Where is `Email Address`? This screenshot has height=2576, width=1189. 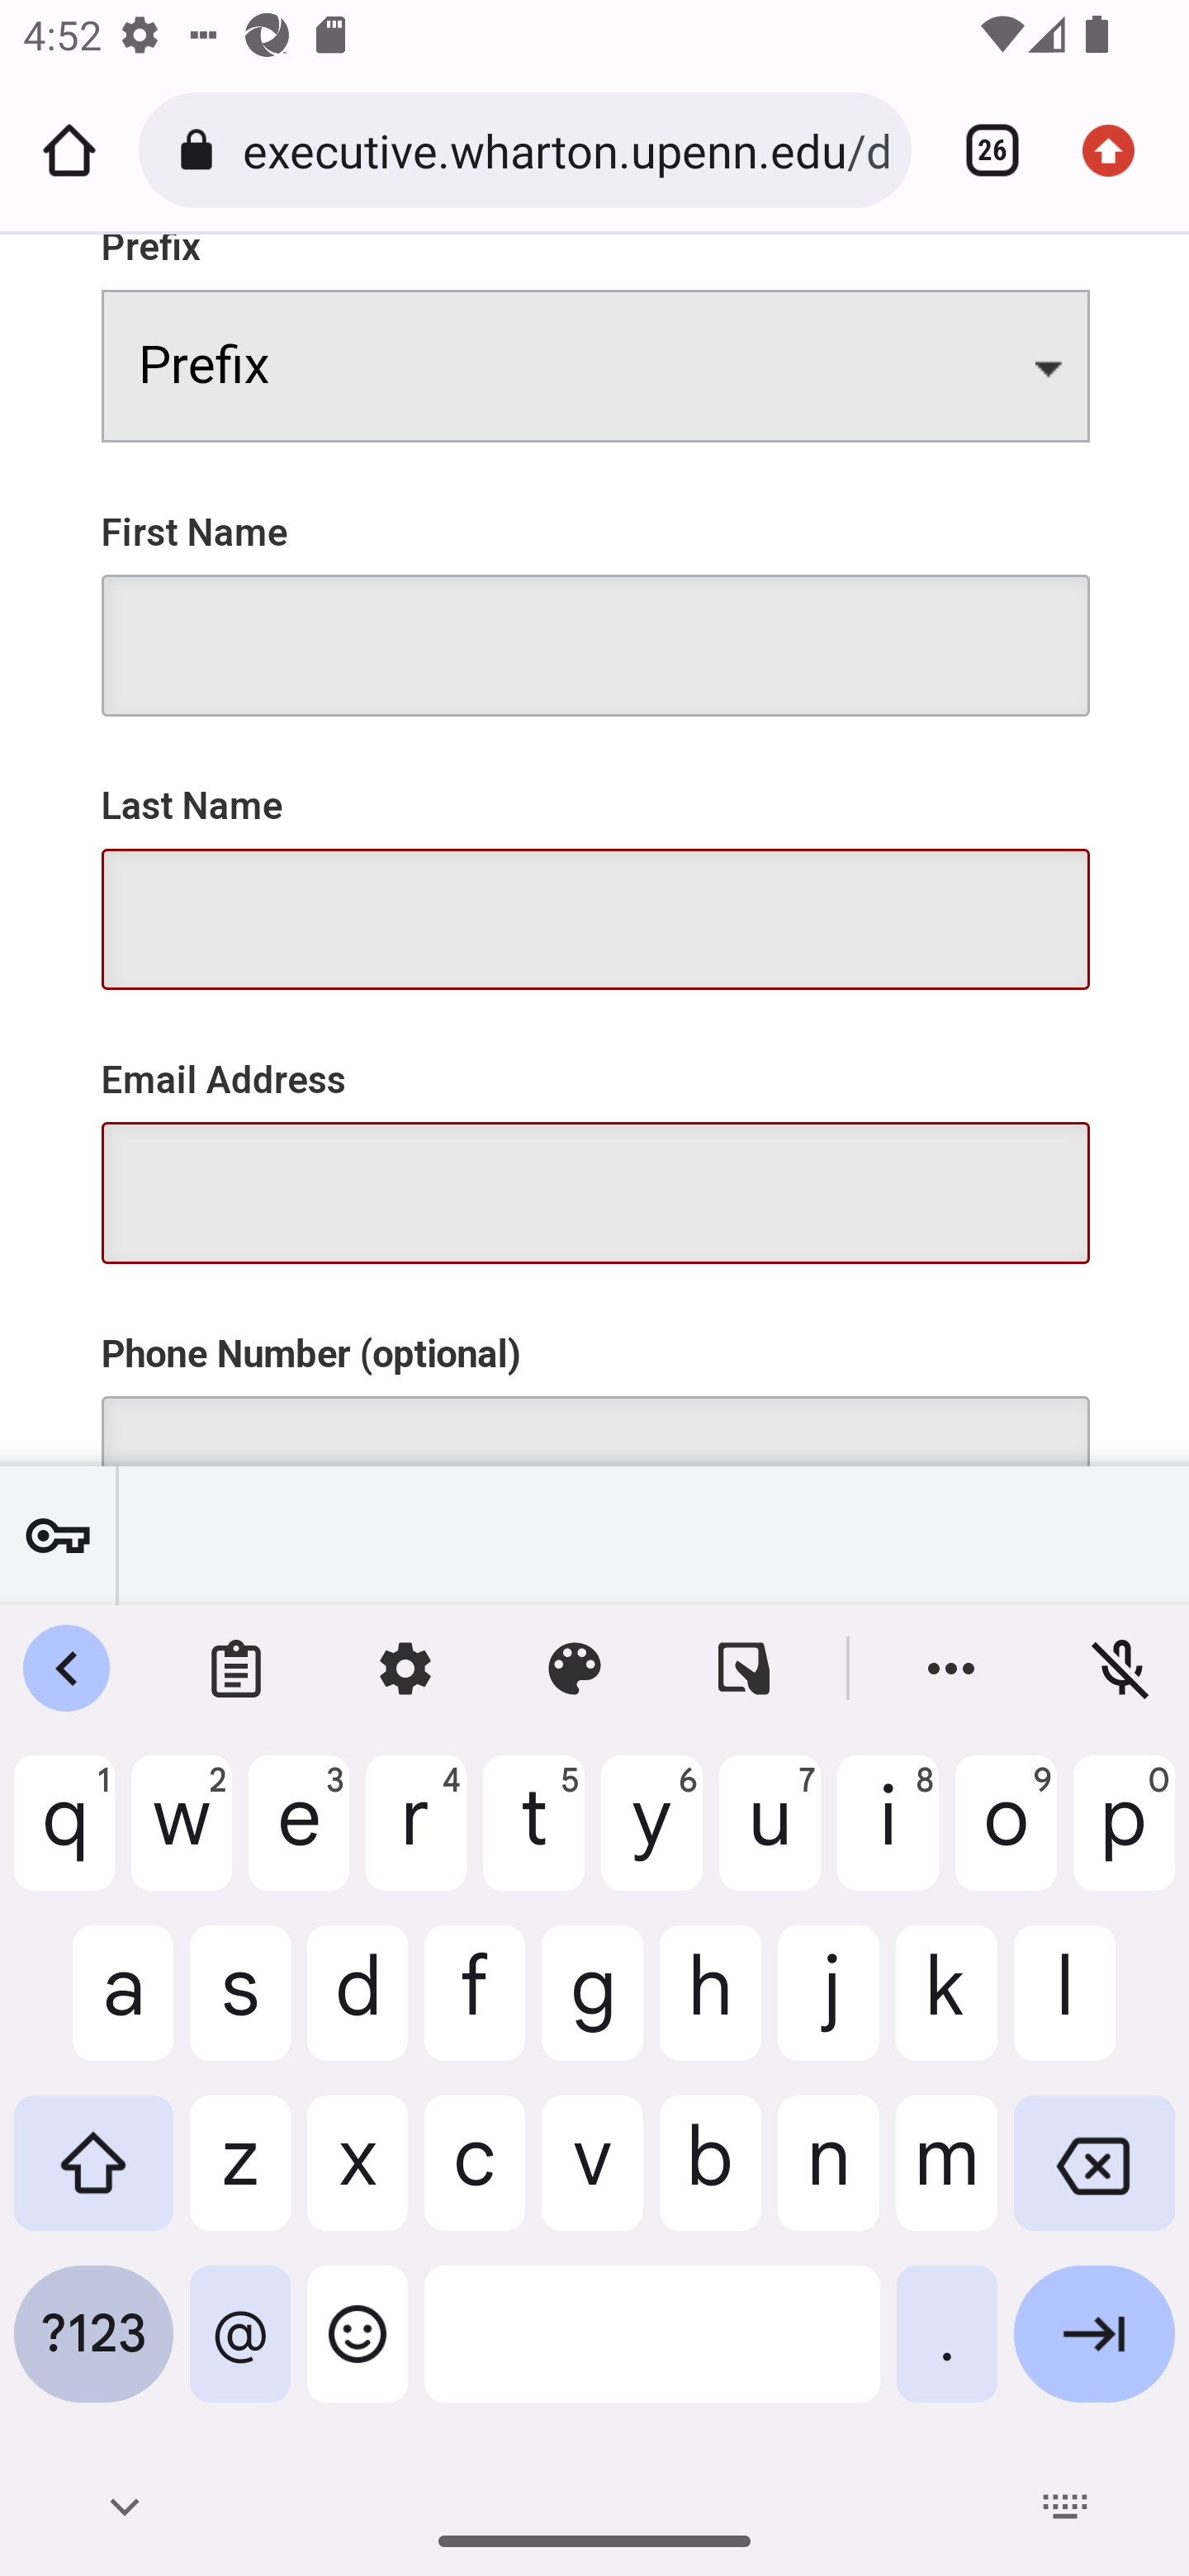
Email Address is located at coordinates (595, 1141).